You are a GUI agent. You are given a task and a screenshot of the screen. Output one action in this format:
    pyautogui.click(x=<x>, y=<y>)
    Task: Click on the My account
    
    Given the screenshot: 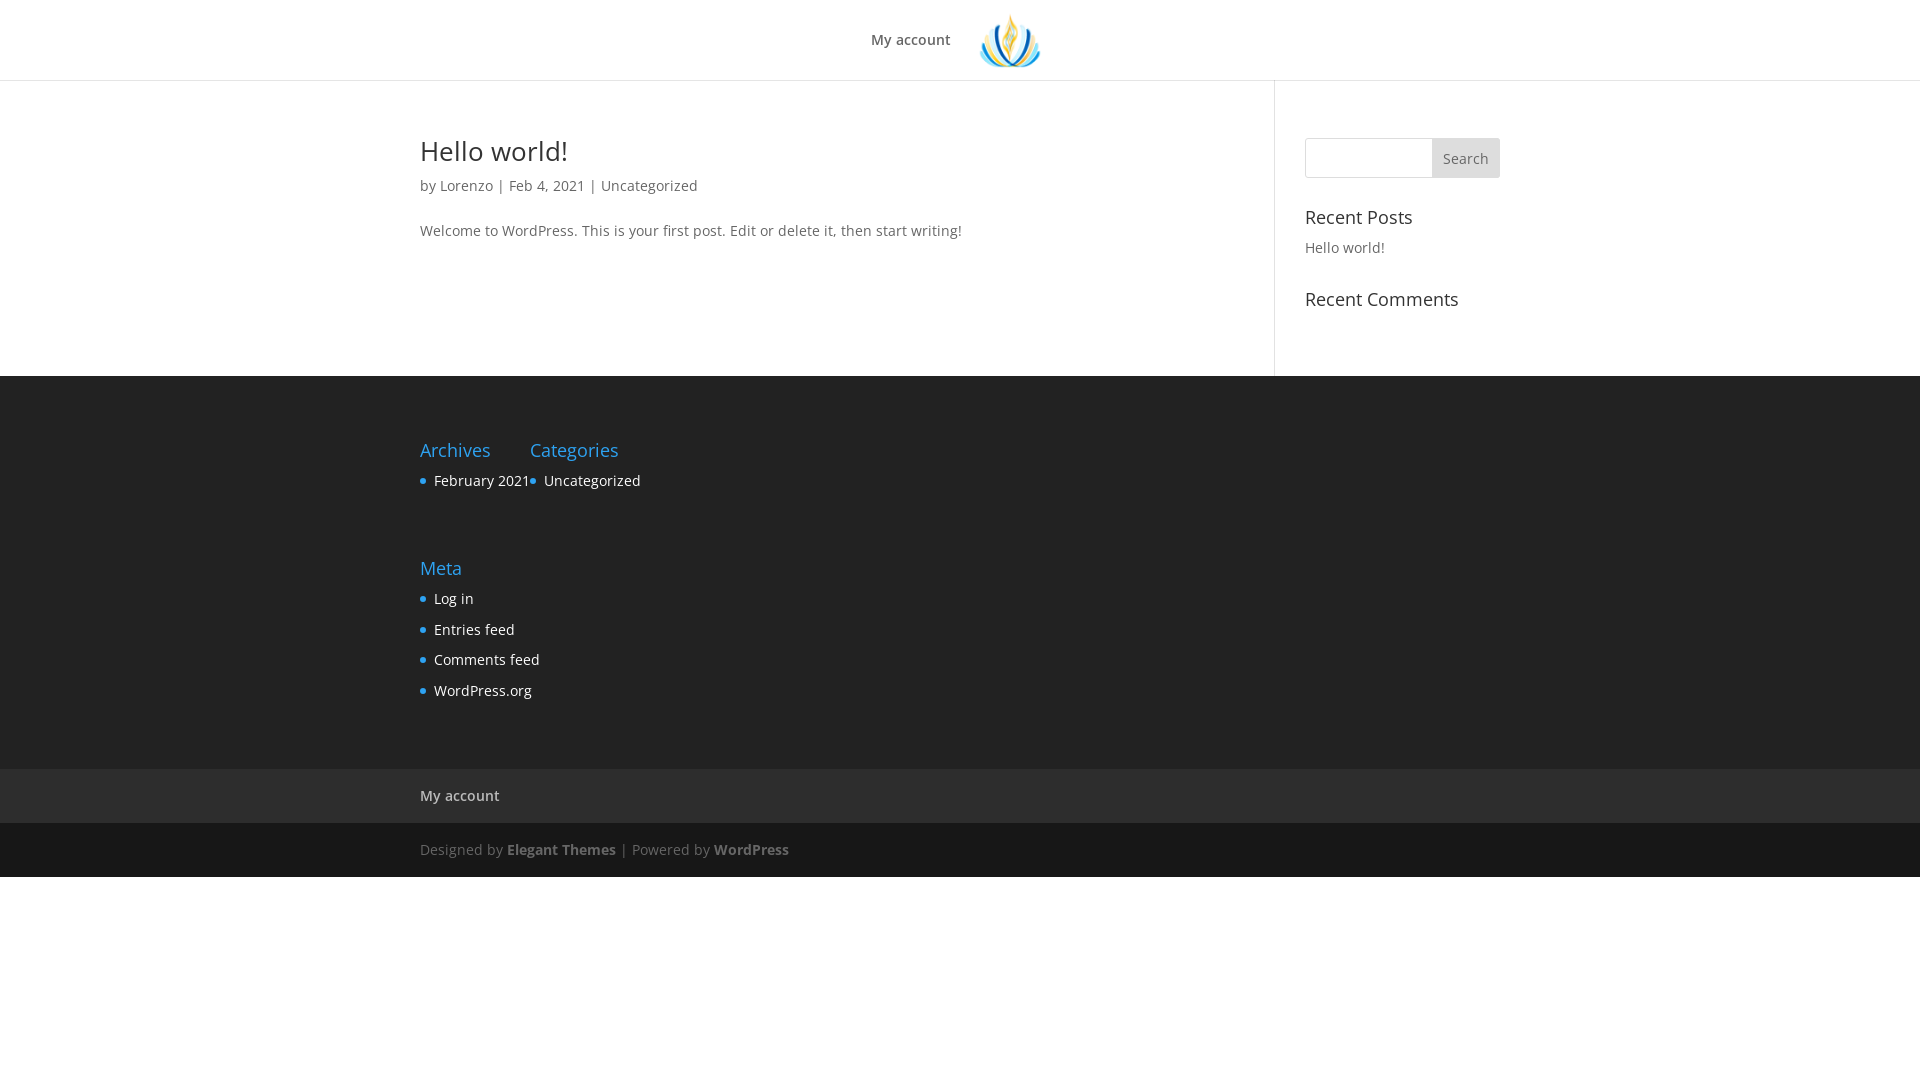 What is the action you would take?
    pyautogui.click(x=911, y=56)
    